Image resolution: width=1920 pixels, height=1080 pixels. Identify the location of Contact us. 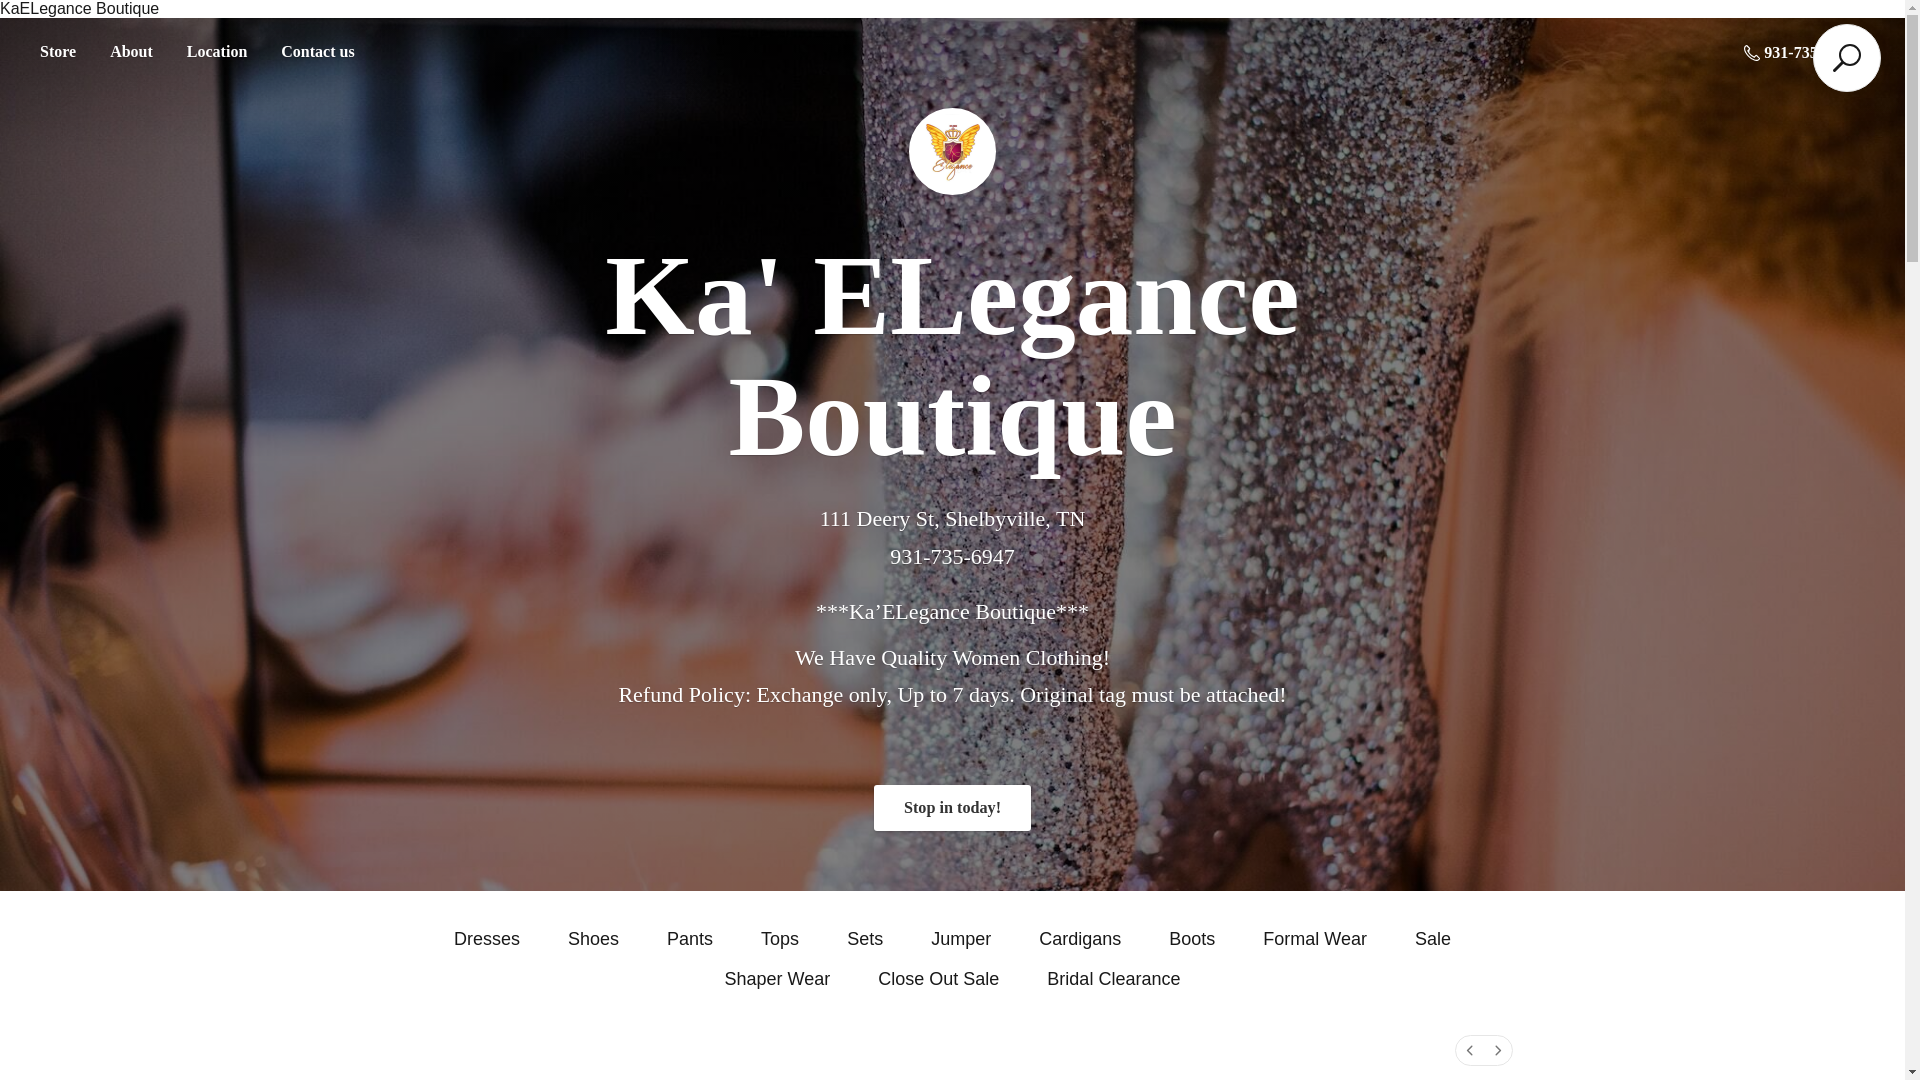
(317, 52).